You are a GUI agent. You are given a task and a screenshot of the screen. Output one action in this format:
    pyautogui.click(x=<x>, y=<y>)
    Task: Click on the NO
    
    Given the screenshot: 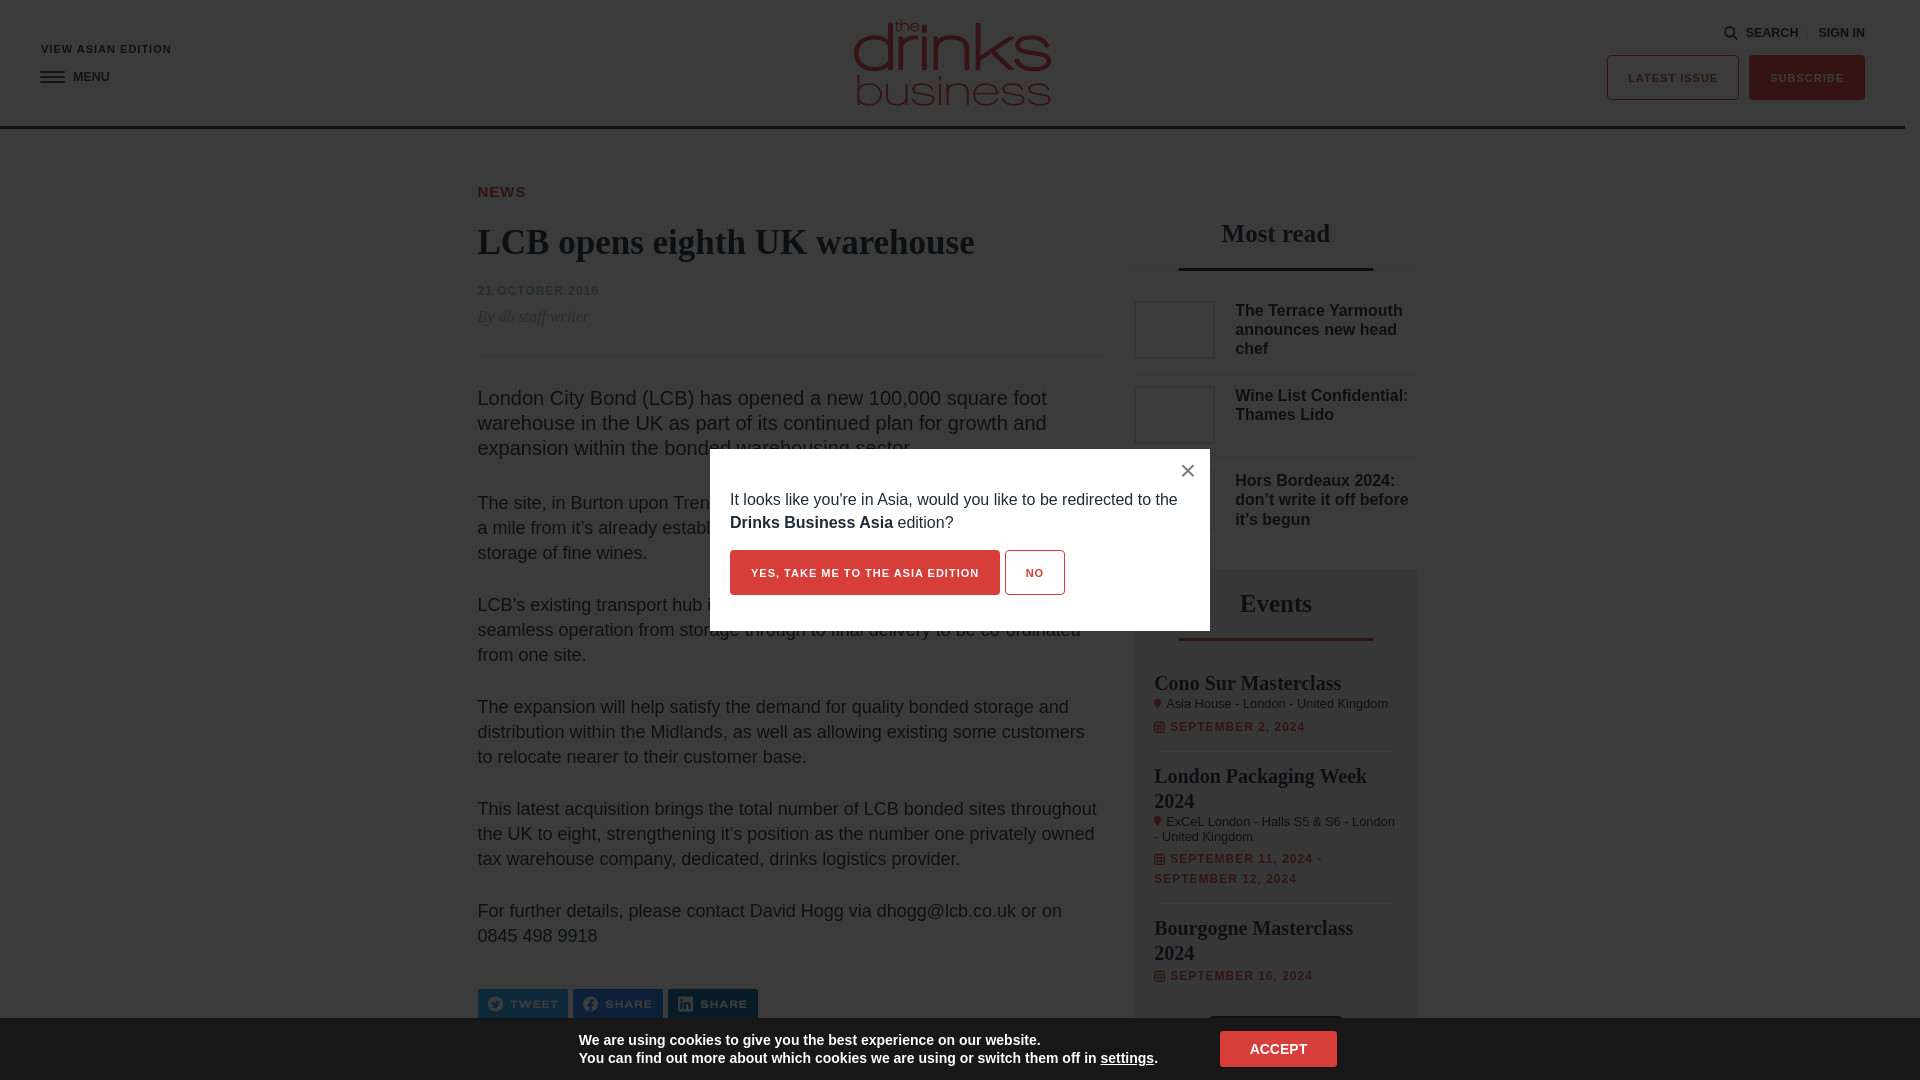 What is the action you would take?
    pyautogui.click(x=1034, y=572)
    